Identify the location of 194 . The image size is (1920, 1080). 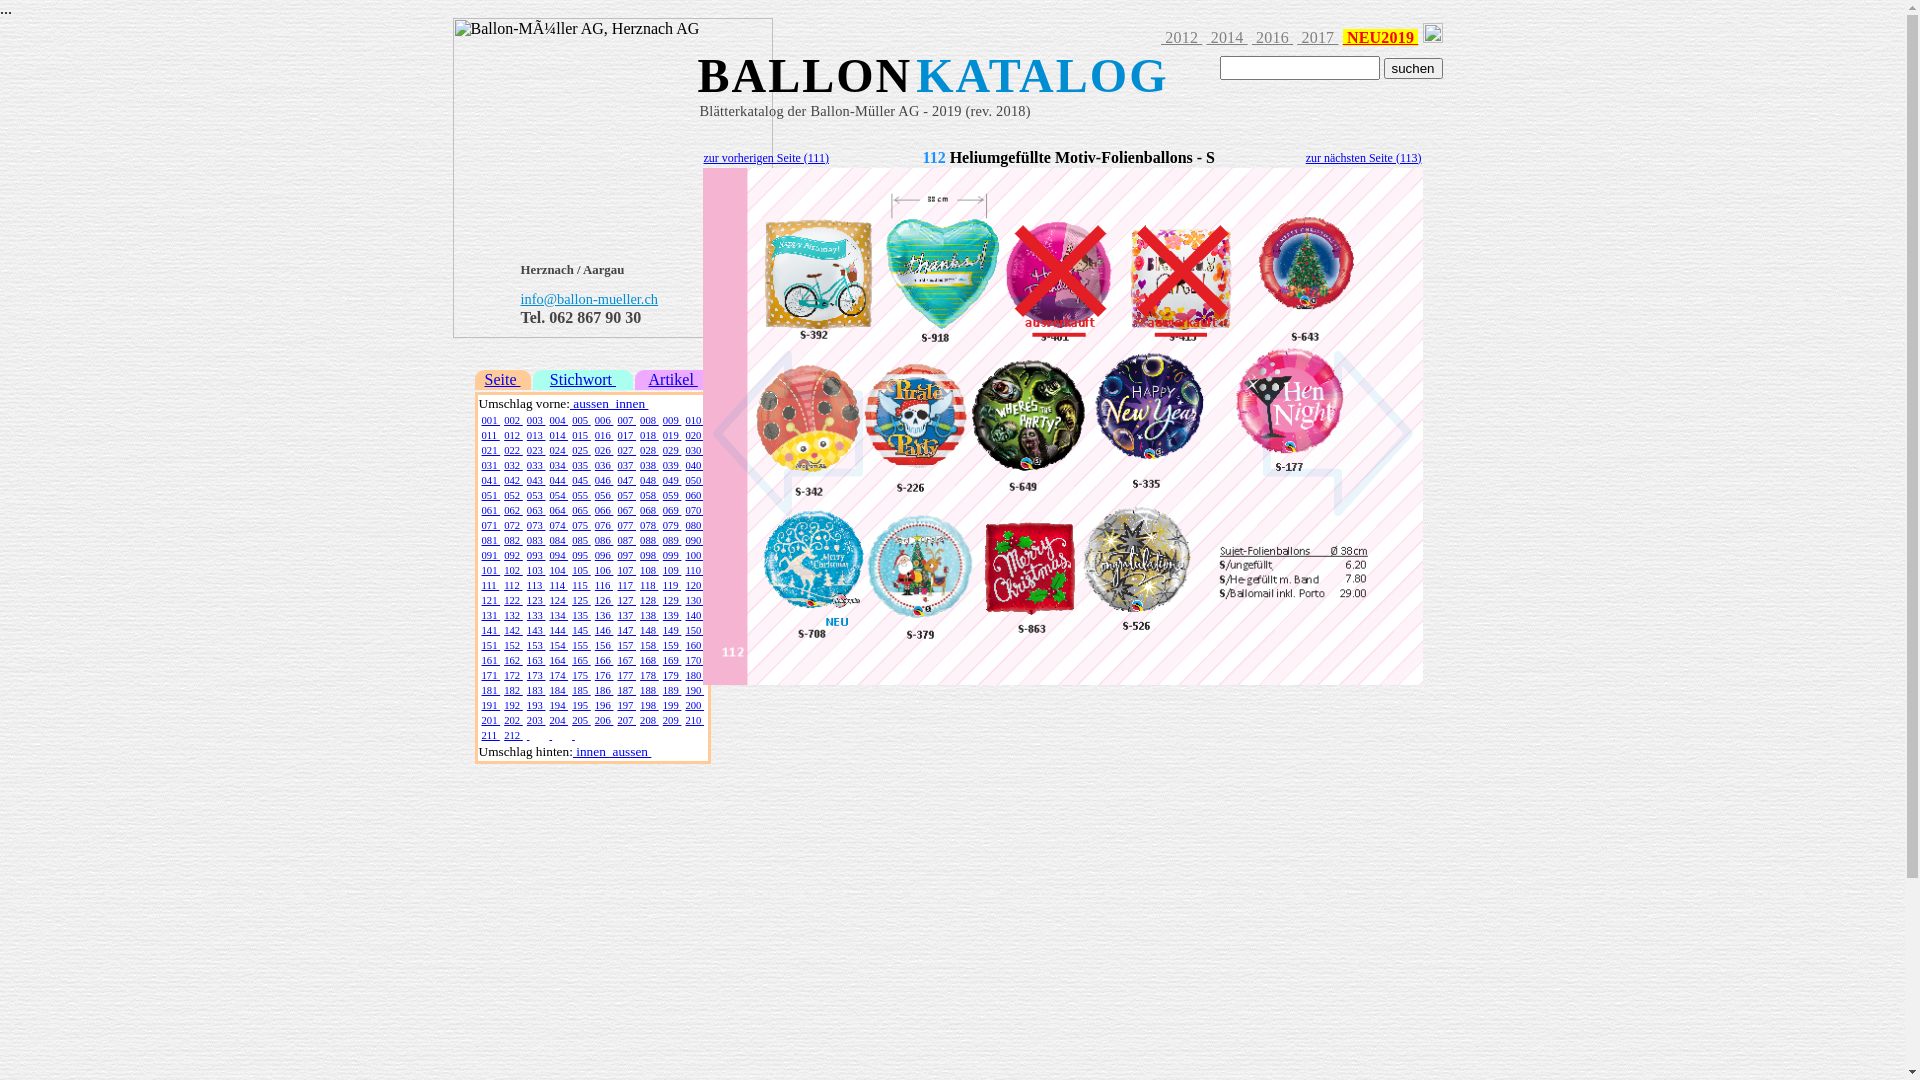
(558, 706).